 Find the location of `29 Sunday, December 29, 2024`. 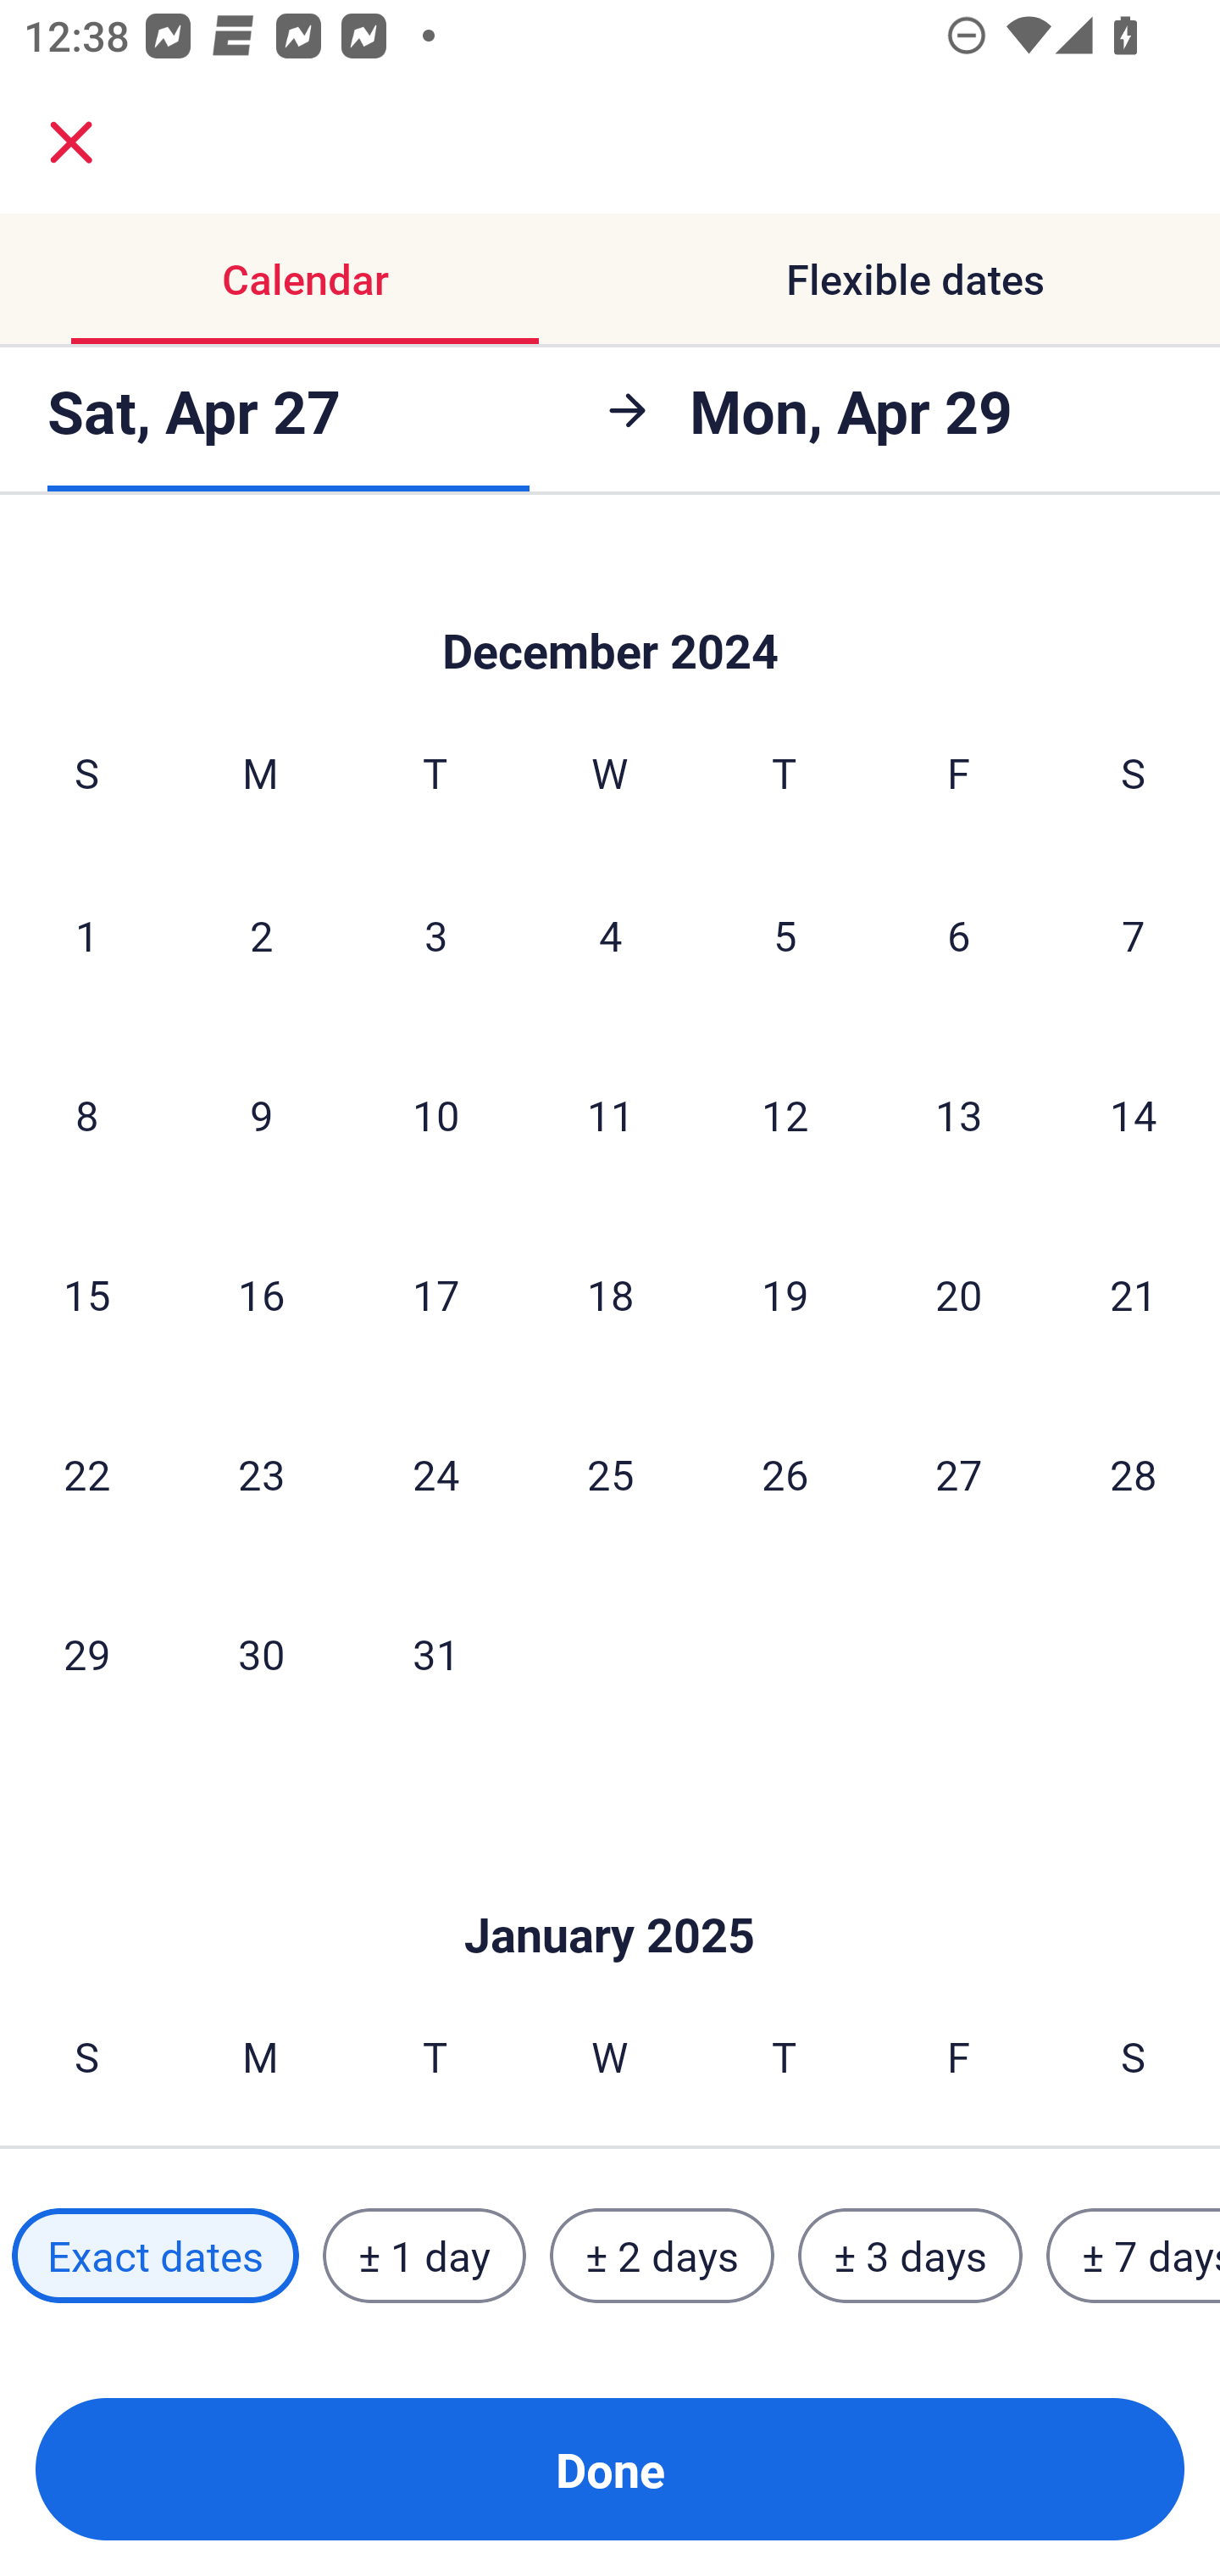

29 Sunday, December 29, 2024 is located at coordinates (86, 1654).